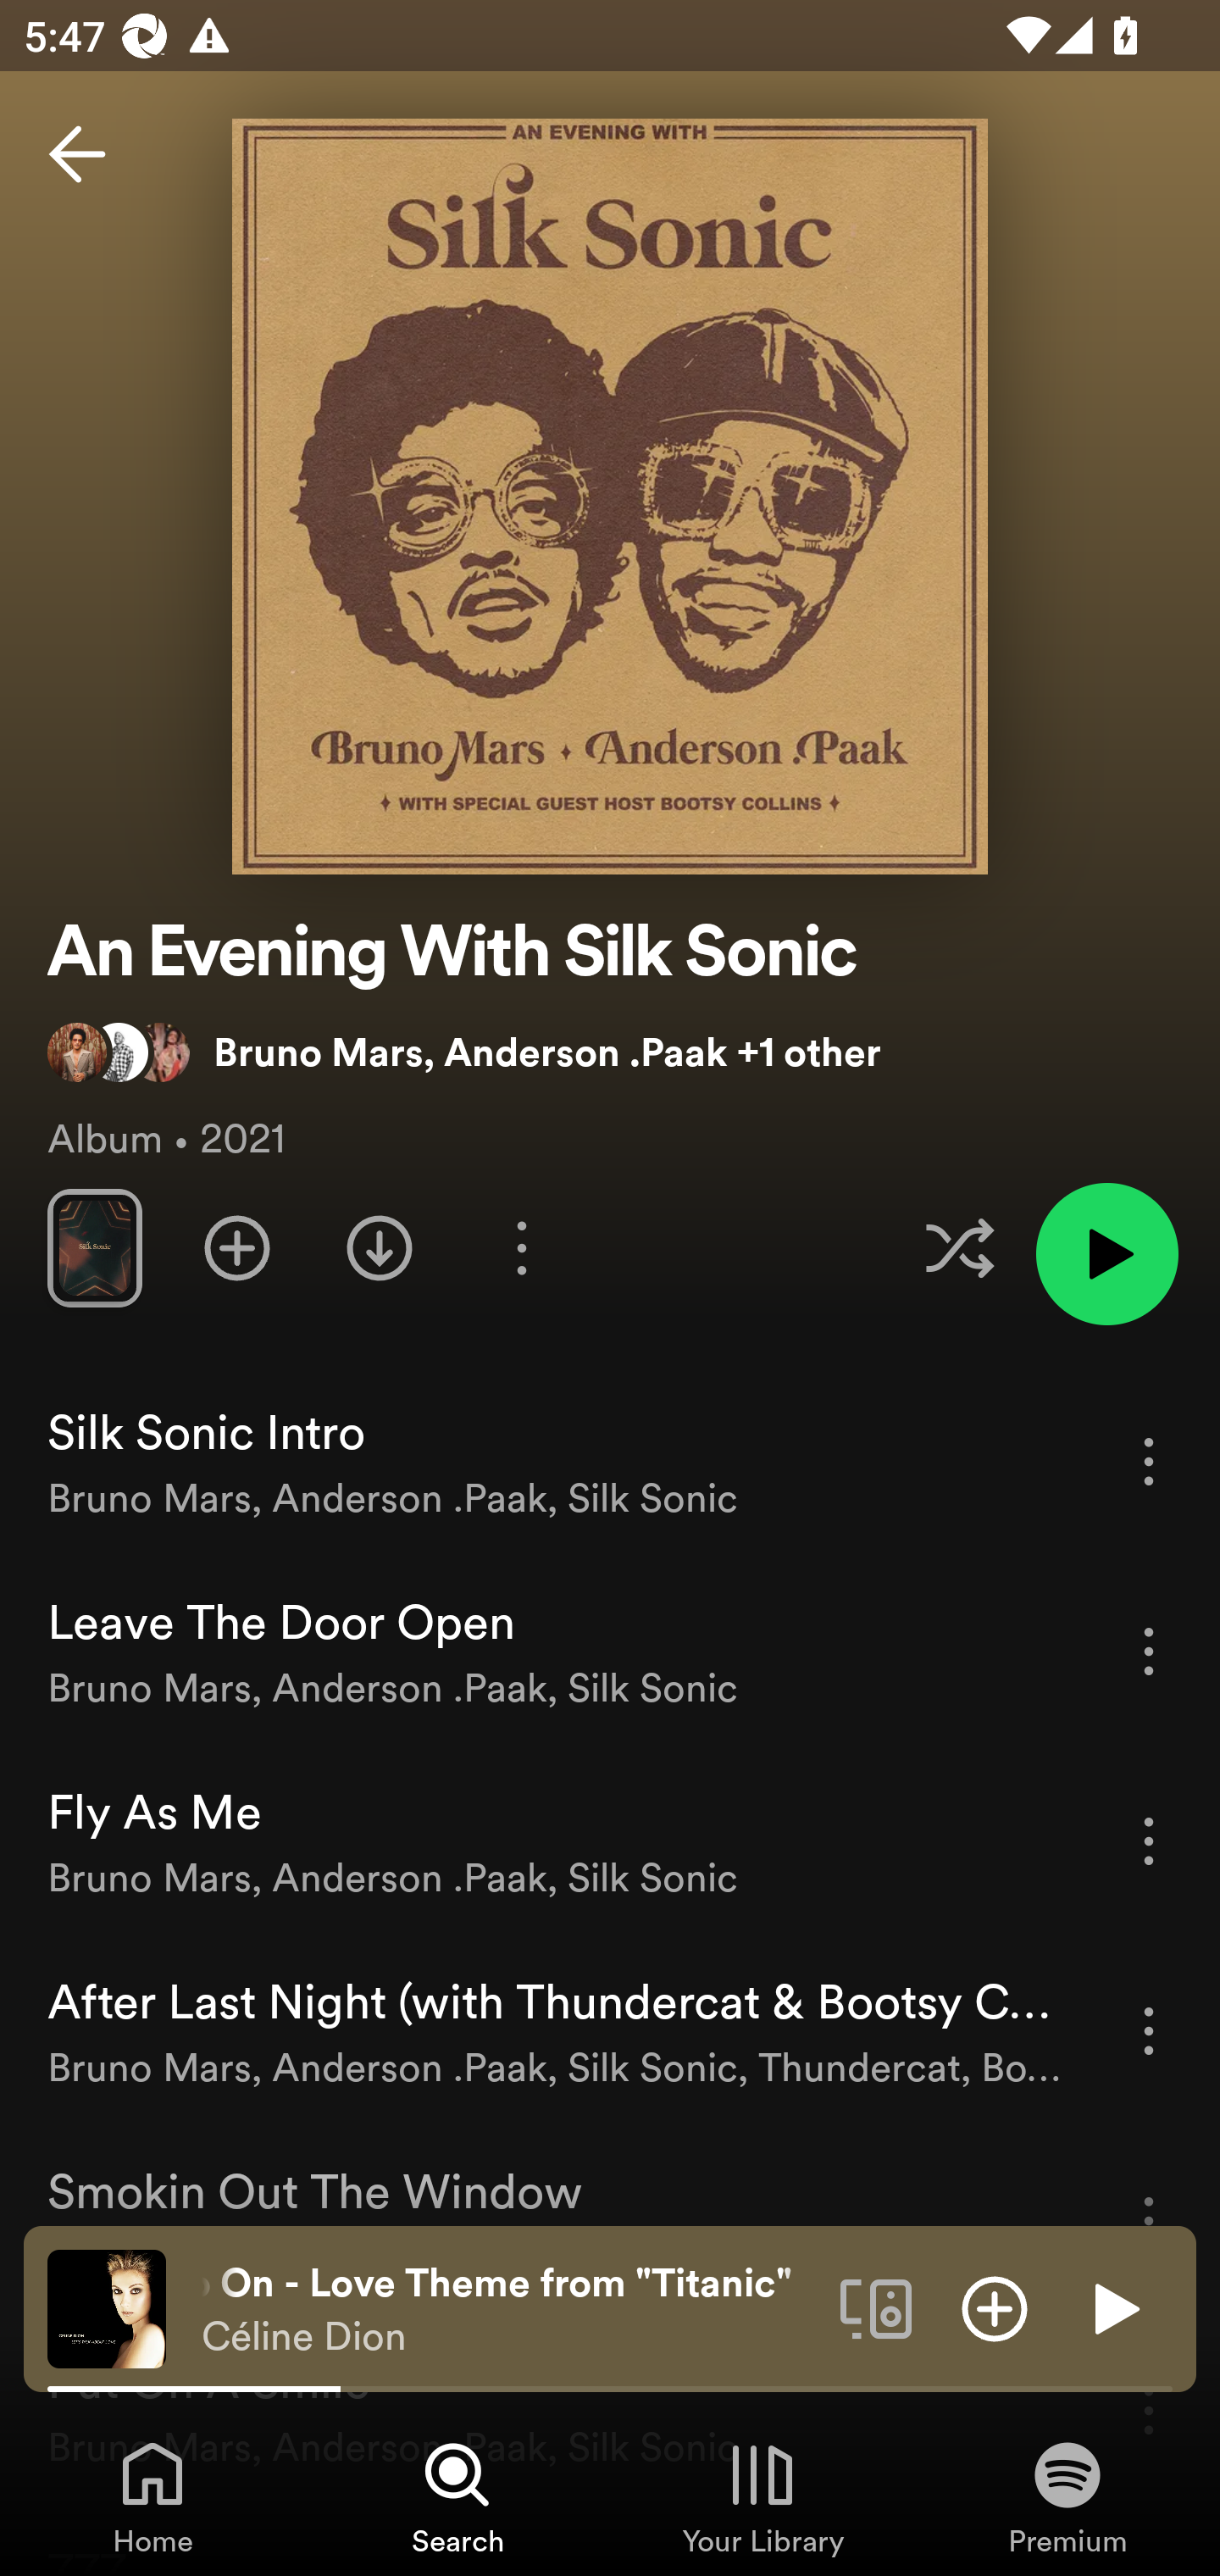 This screenshot has height=2576, width=1220. Describe the element at coordinates (995, 2307) in the screenshot. I see `Add item` at that location.